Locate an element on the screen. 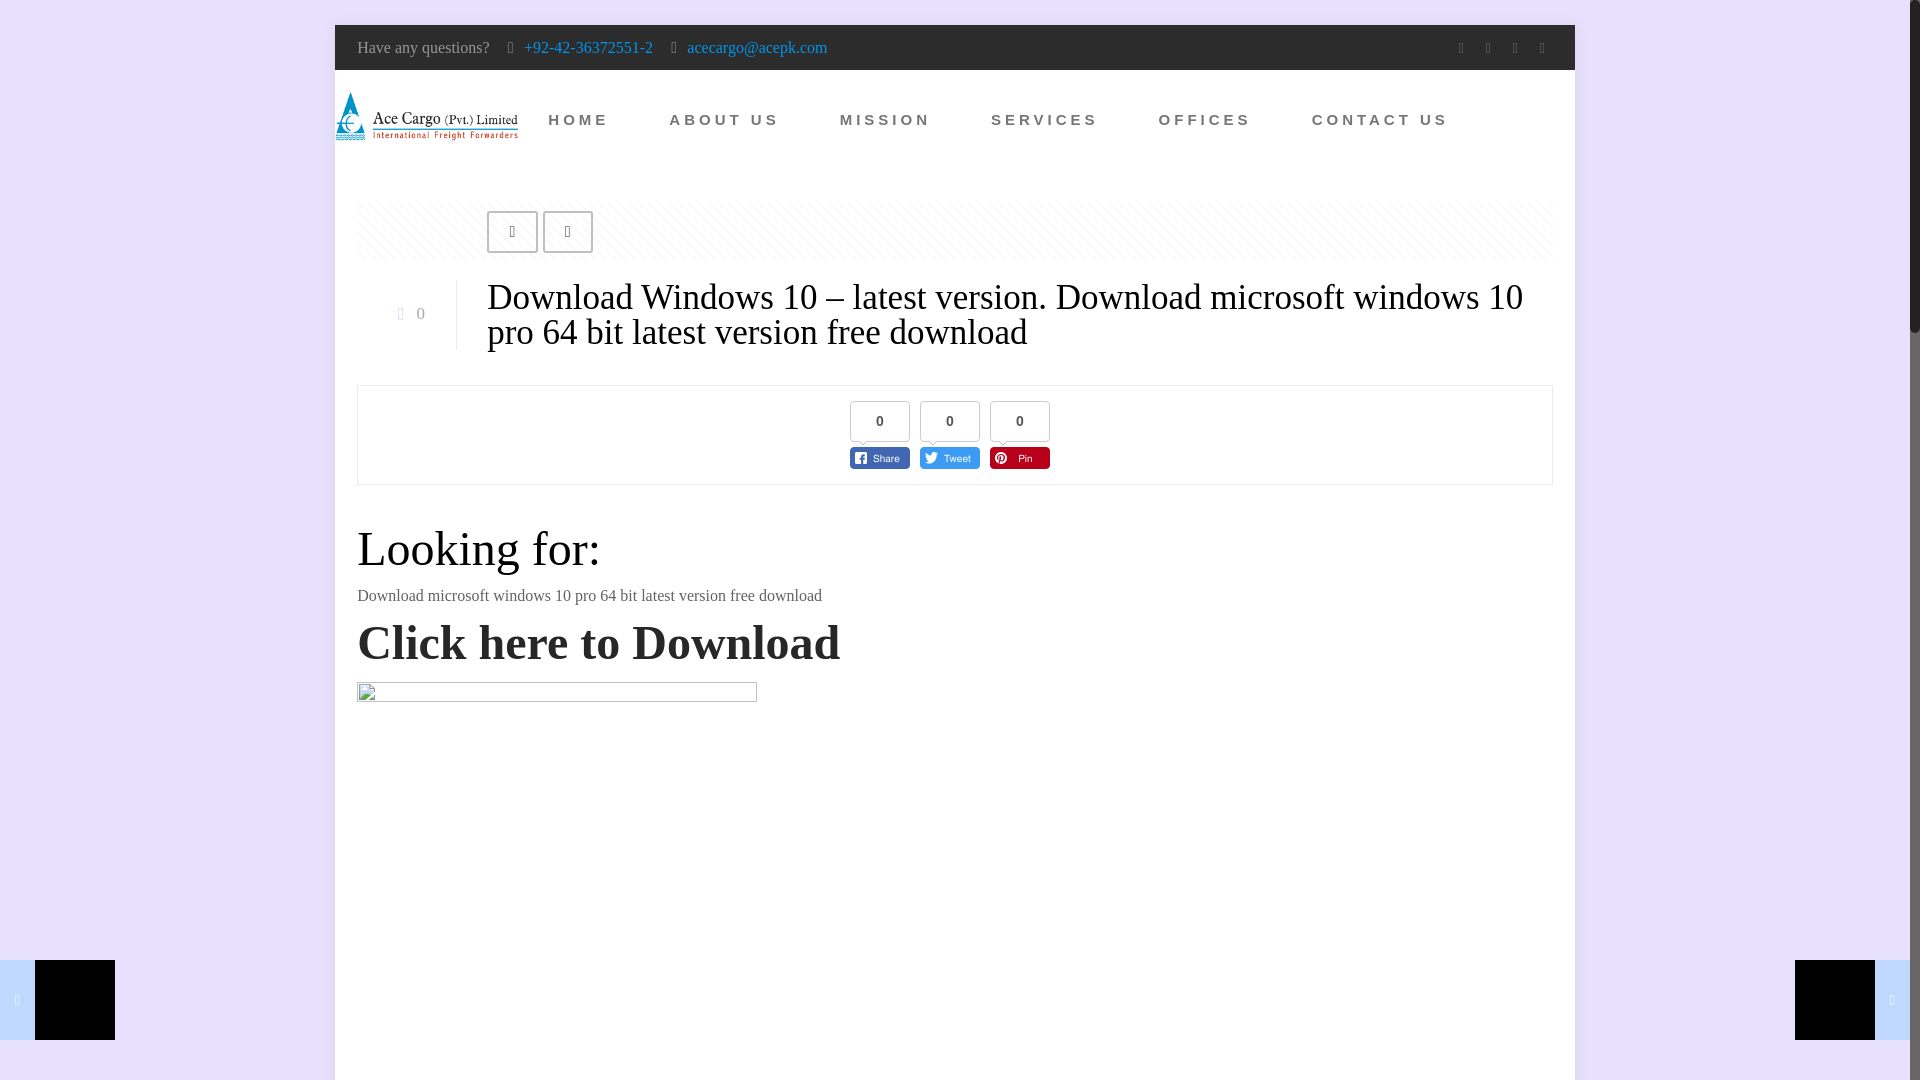  CONTACT US is located at coordinates (1380, 120).